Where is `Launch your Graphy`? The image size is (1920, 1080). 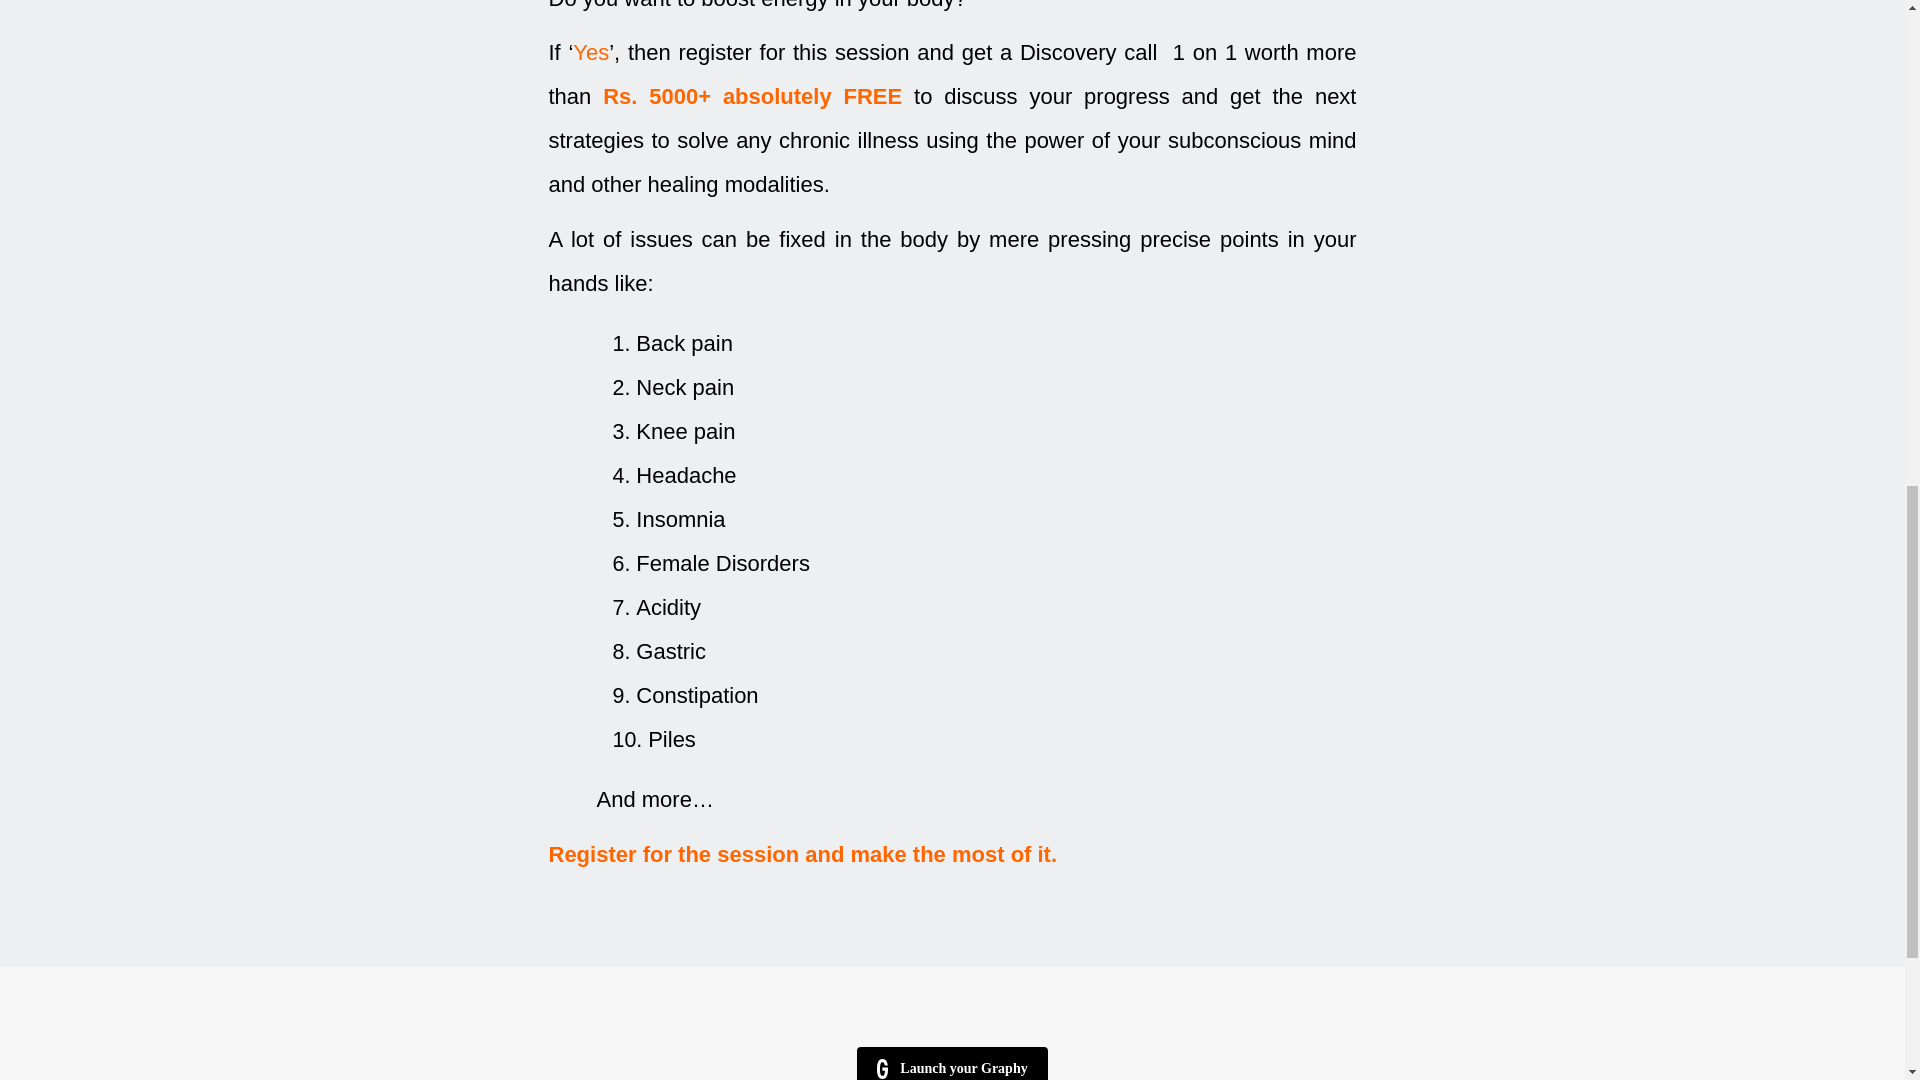 Launch your Graphy is located at coordinates (951, 1063).